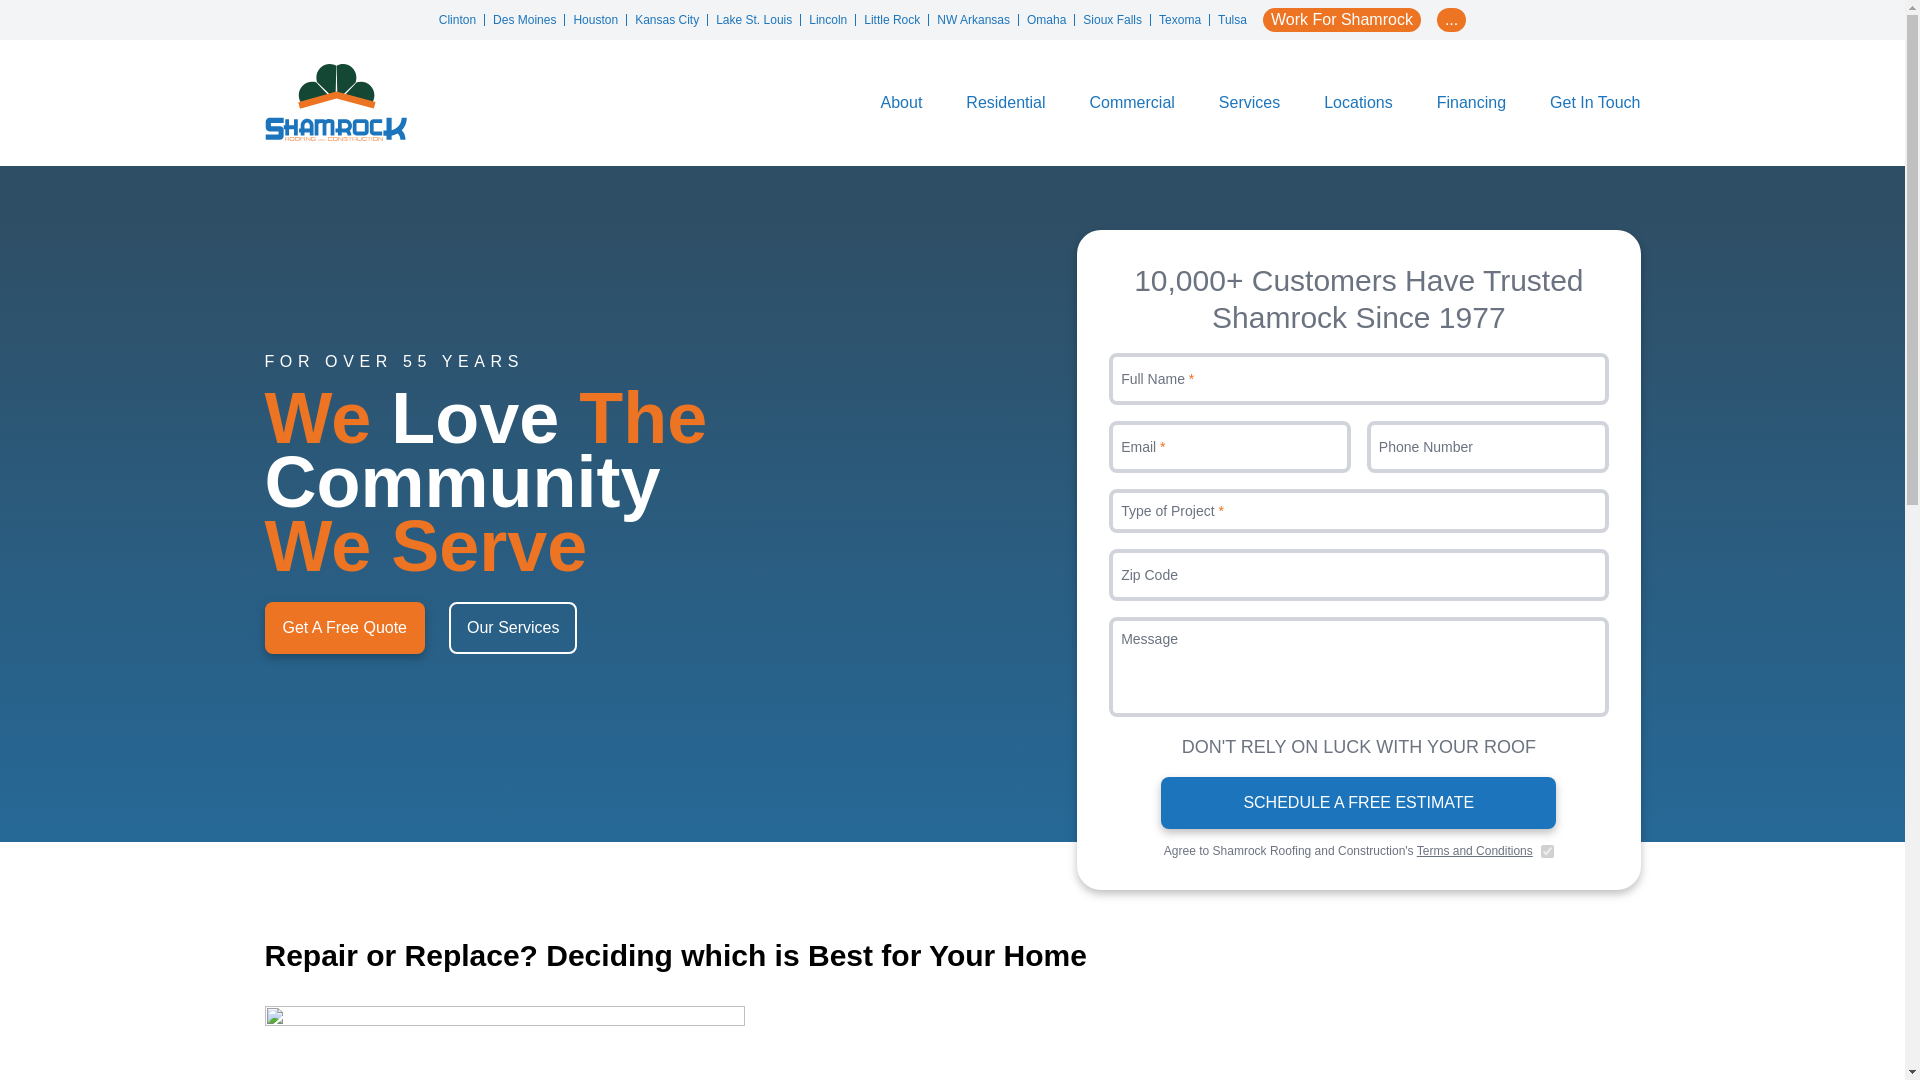 This screenshot has height=1080, width=1920. I want to click on NW Arkansas, so click(978, 20).